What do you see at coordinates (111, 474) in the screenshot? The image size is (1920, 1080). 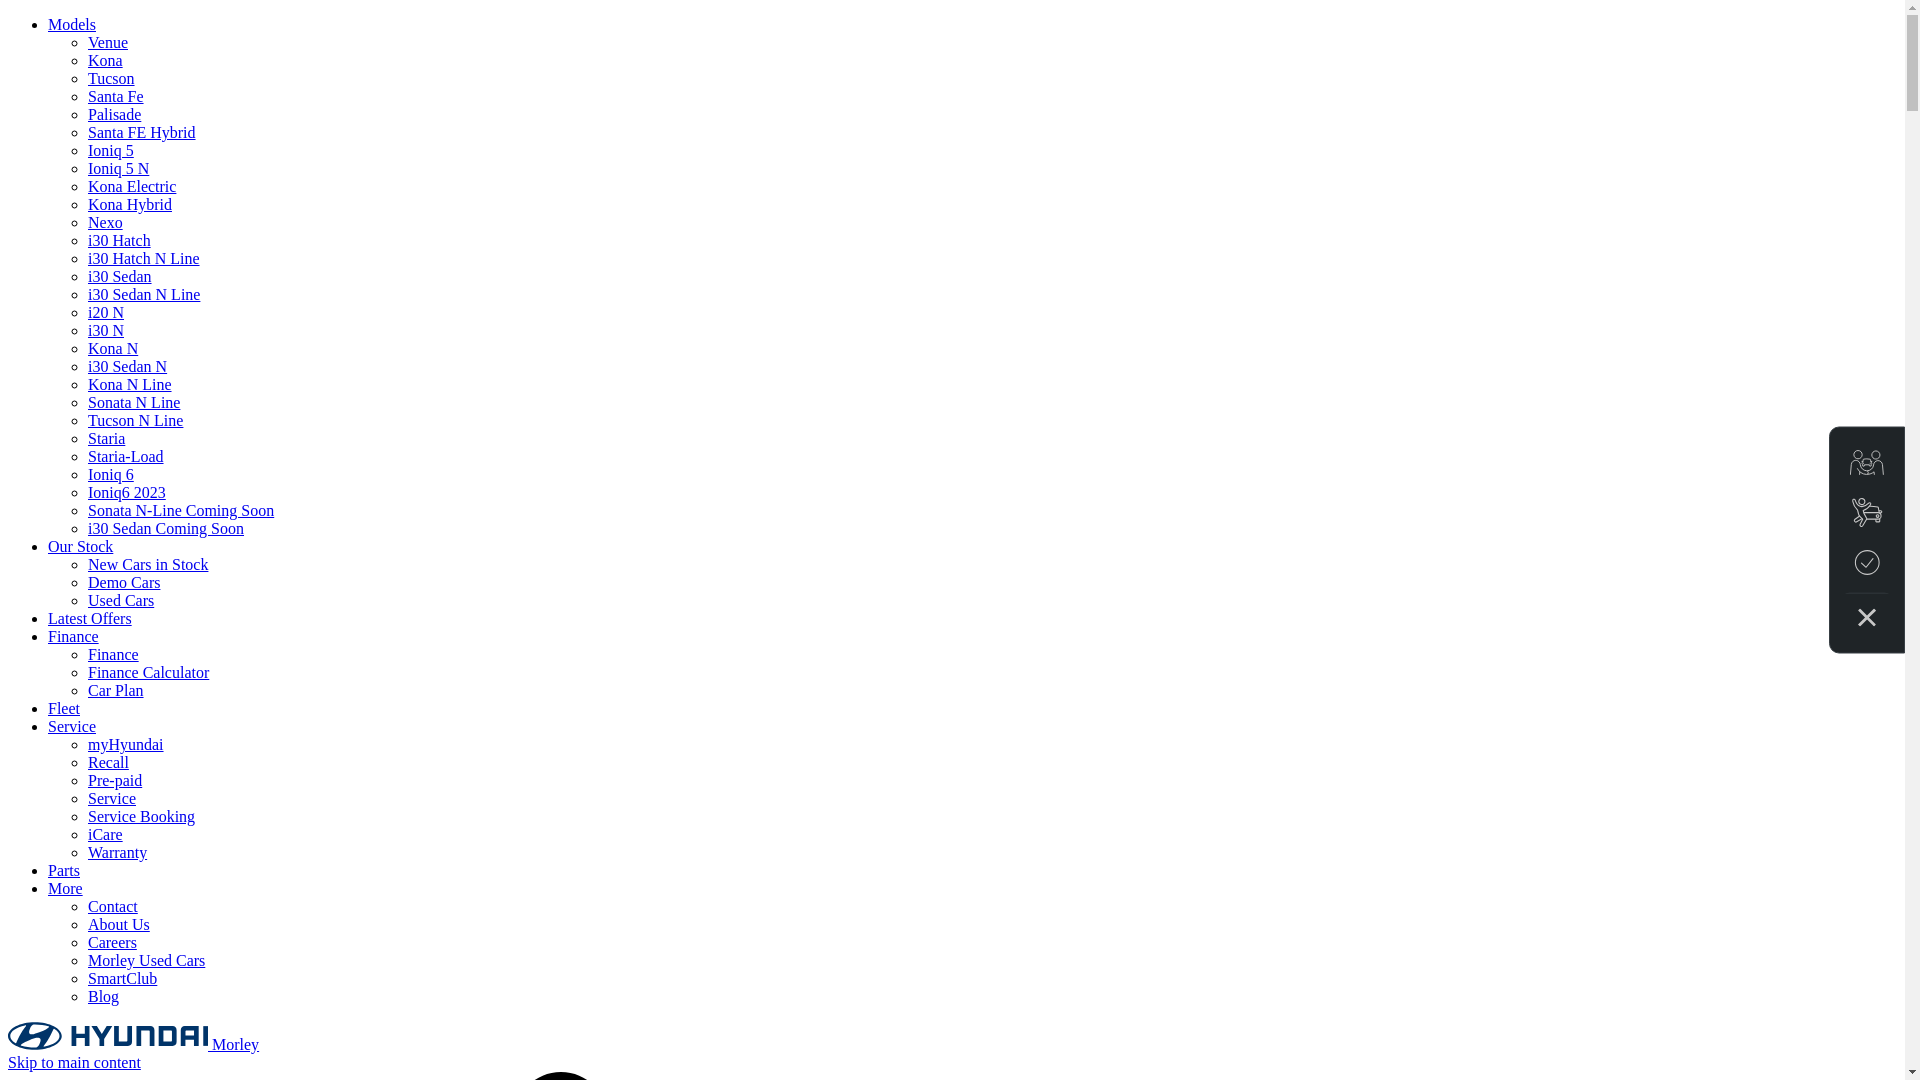 I see `Ioniq 6` at bounding box center [111, 474].